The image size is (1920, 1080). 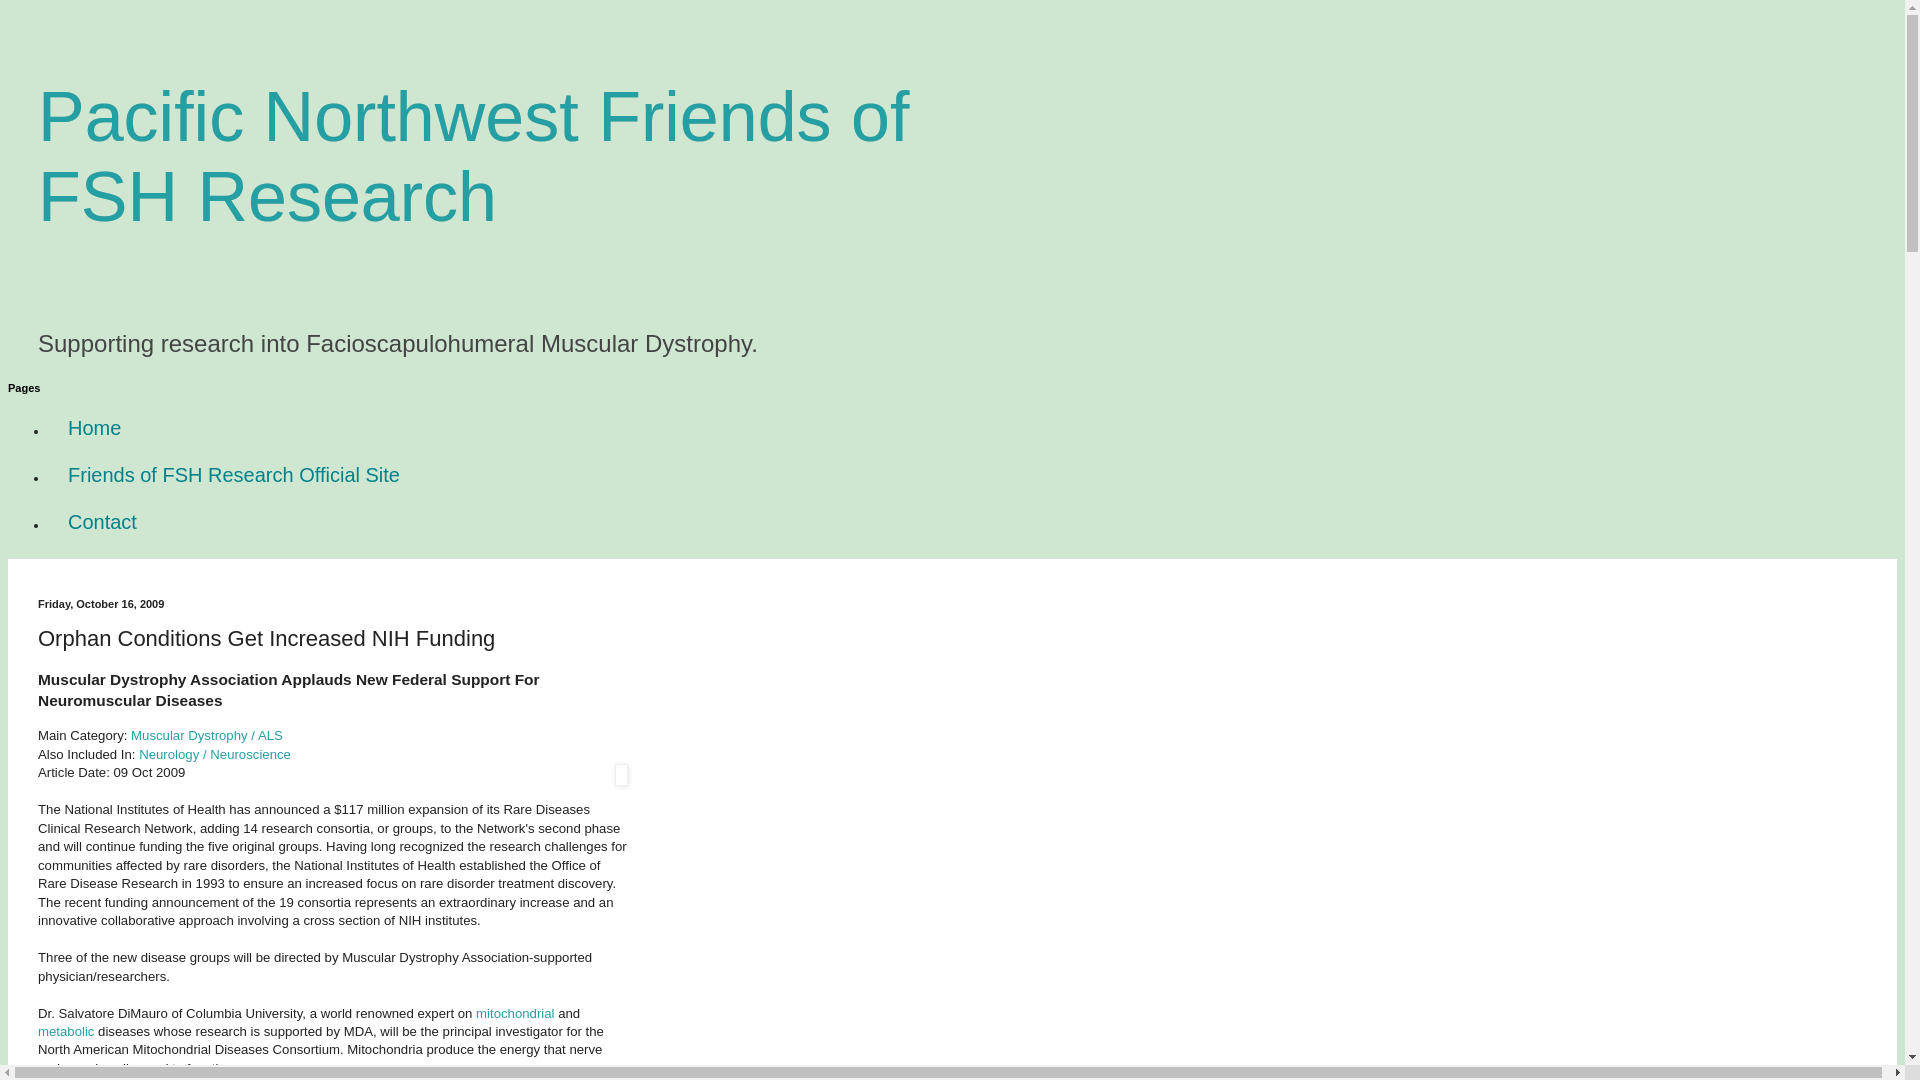 What do you see at coordinates (473, 156) in the screenshot?
I see `Pacific Northwest Friends of FSH Research` at bounding box center [473, 156].